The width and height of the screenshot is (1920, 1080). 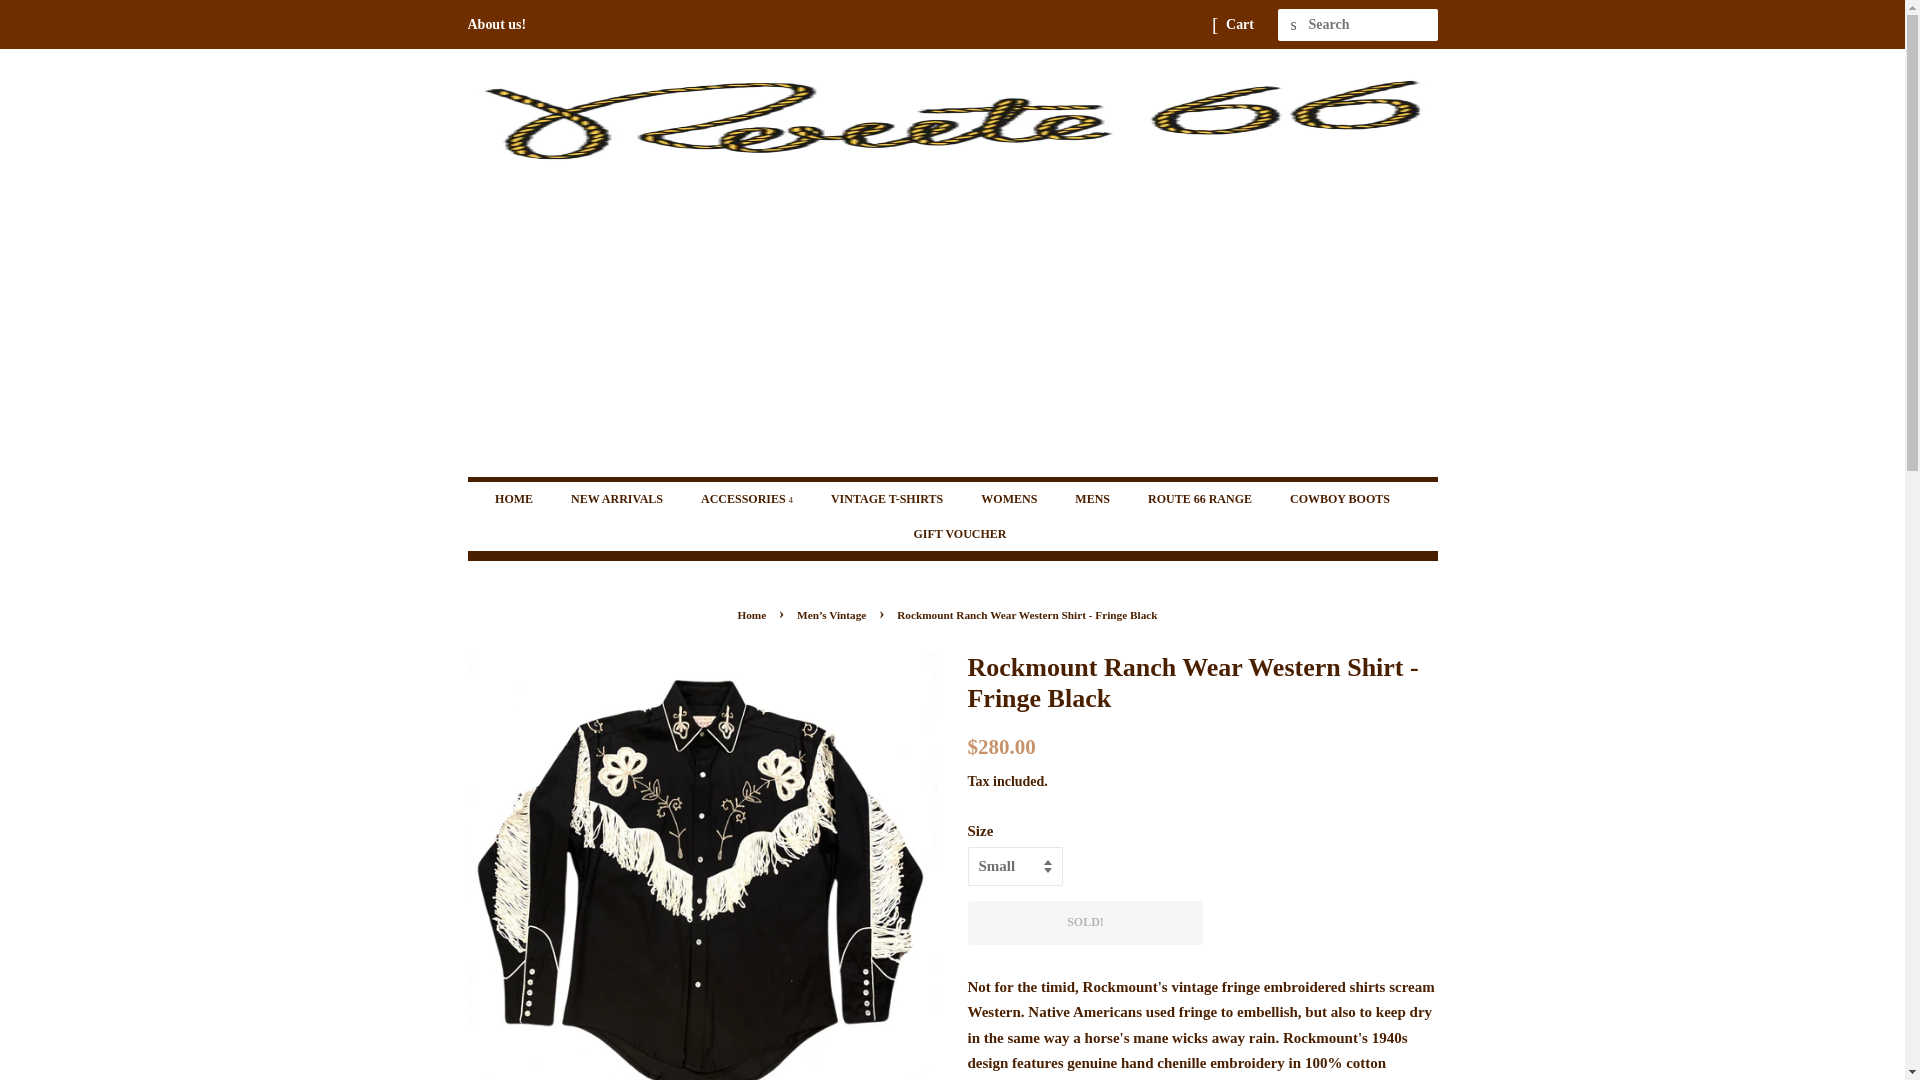 What do you see at coordinates (890, 498) in the screenshot?
I see `VINTAGE T-SHIRTS` at bounding box center [890, 498].